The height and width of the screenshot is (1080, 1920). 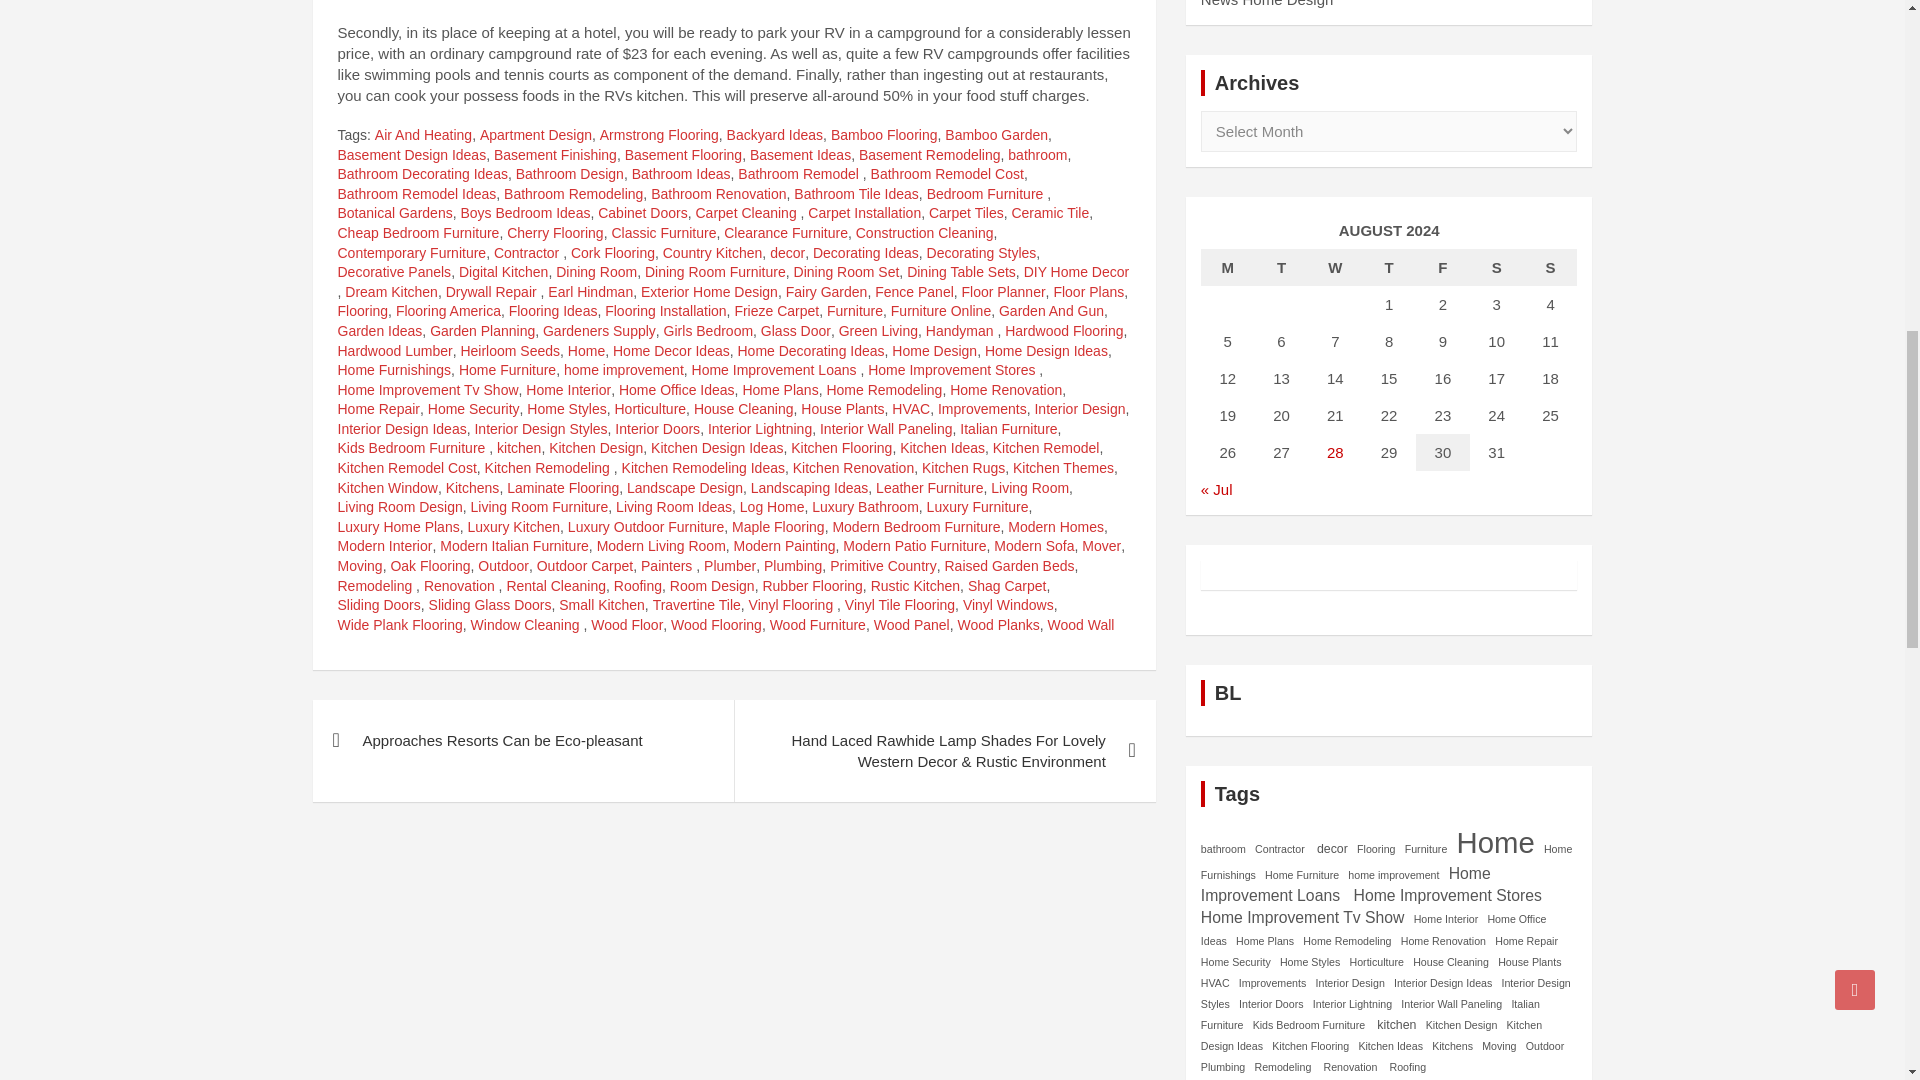 I want to click on Thursday, so click(x=1388, y=268).